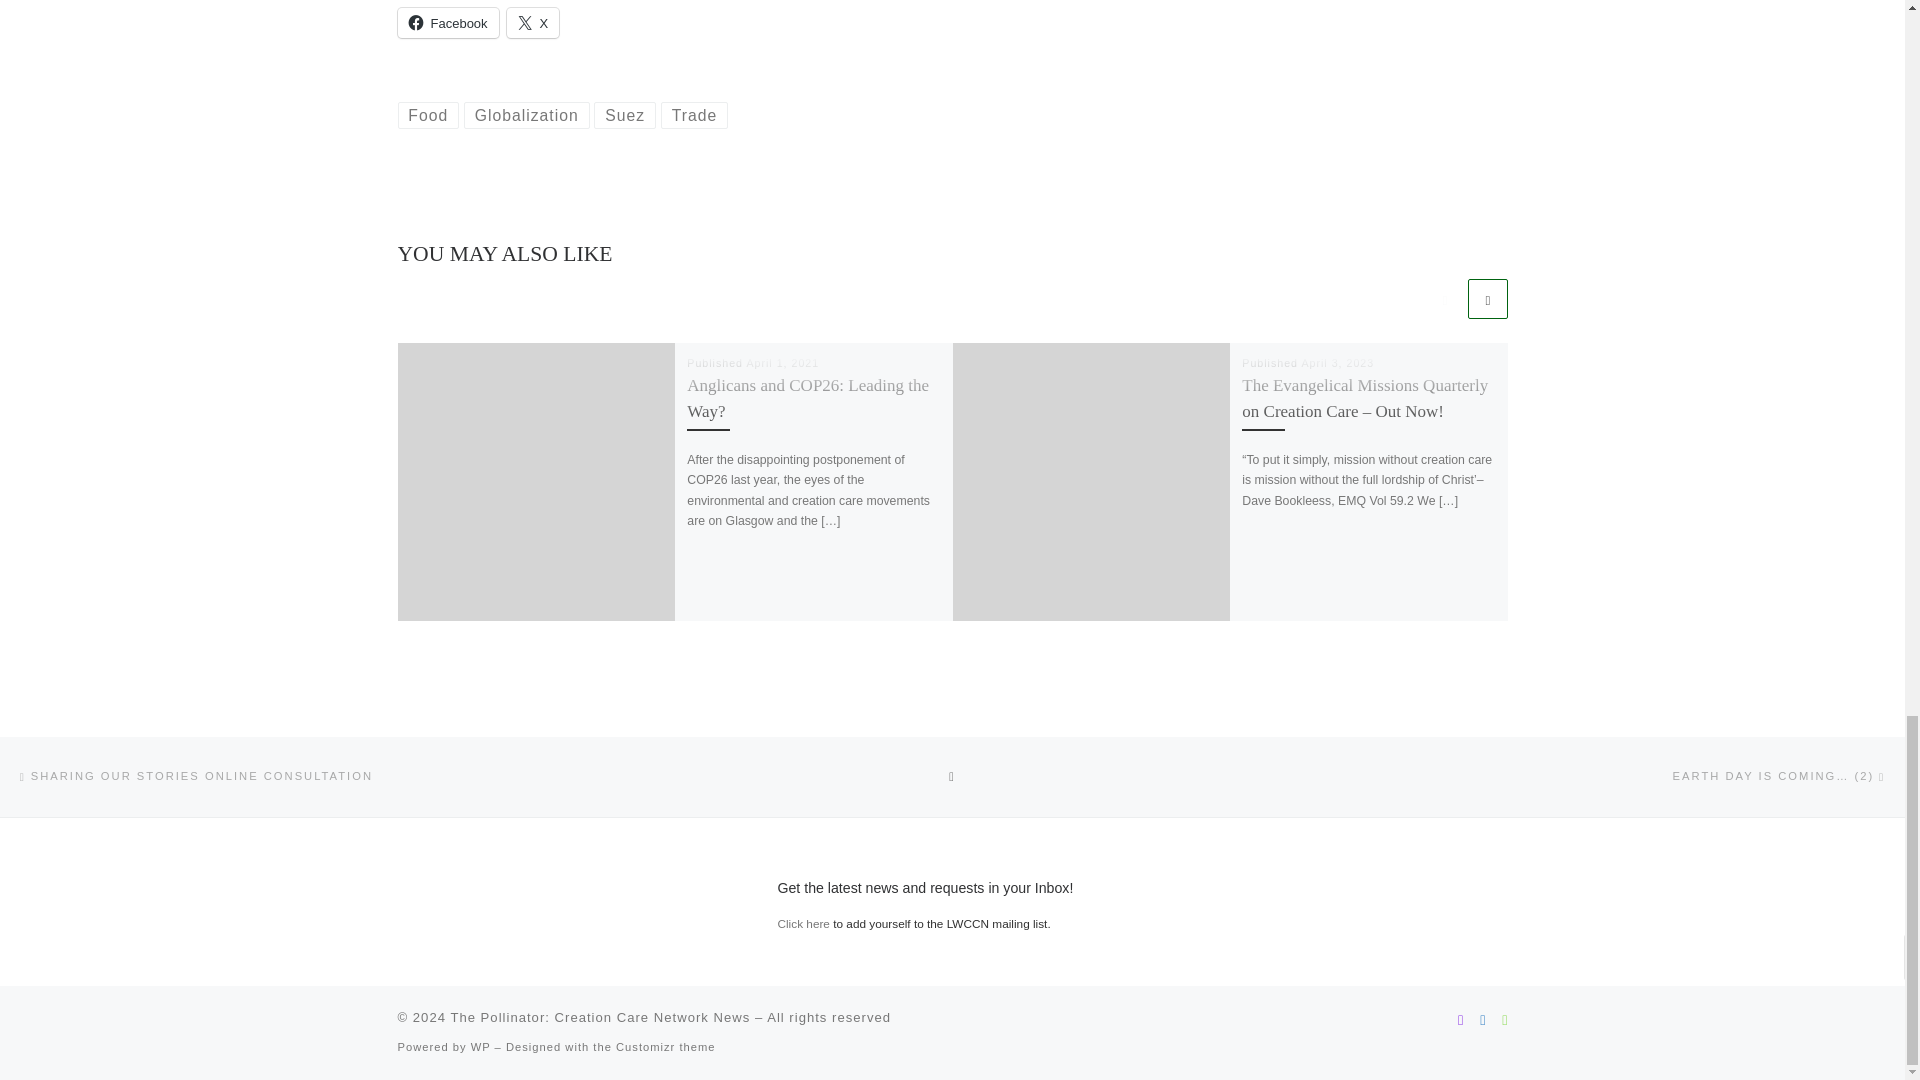 This screenshot has width=1920, height=1080. What do you see at coordinates (428, 115) in the screenshot?
I see `View all posts in Food` at bounding box center [428, 115].